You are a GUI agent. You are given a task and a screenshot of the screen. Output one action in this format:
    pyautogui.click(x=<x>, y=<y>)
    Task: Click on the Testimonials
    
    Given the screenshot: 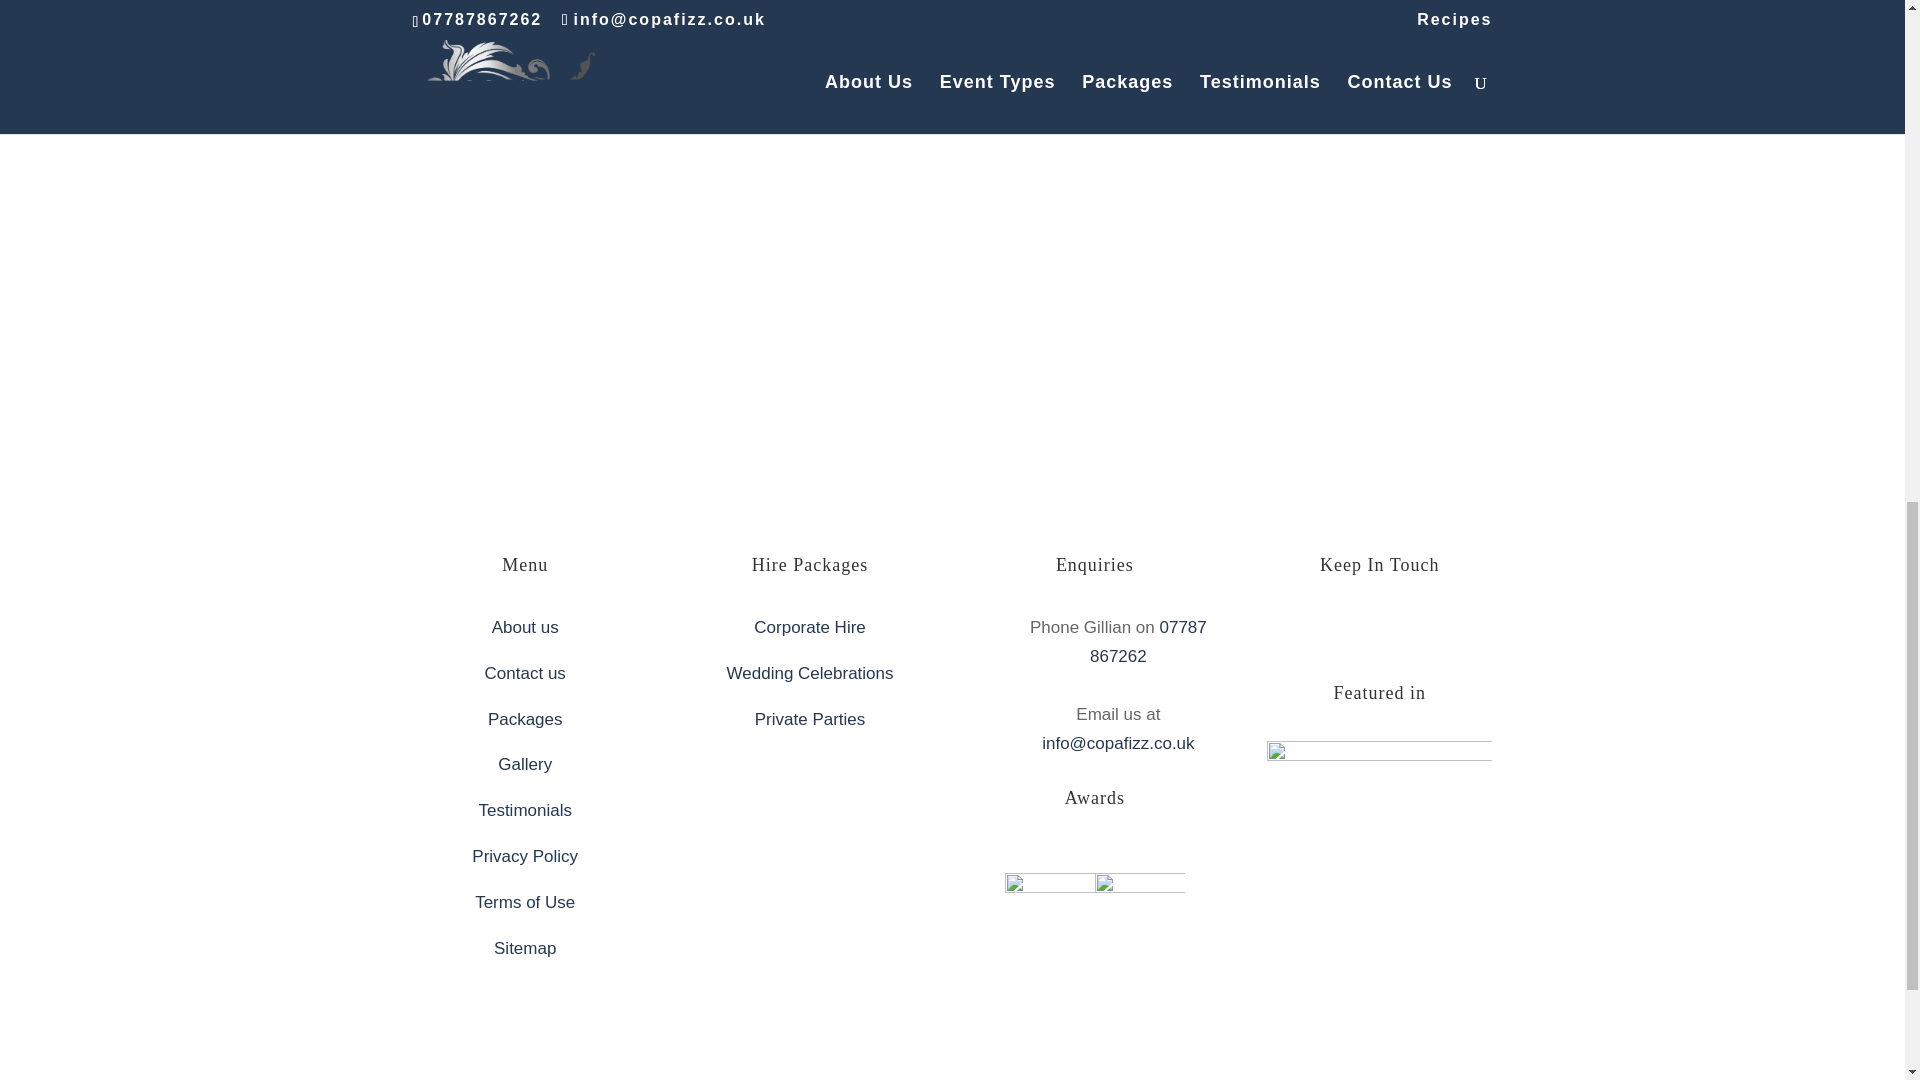 What is the action you would take?
    pyautogui.click(x=525, y=810)
    